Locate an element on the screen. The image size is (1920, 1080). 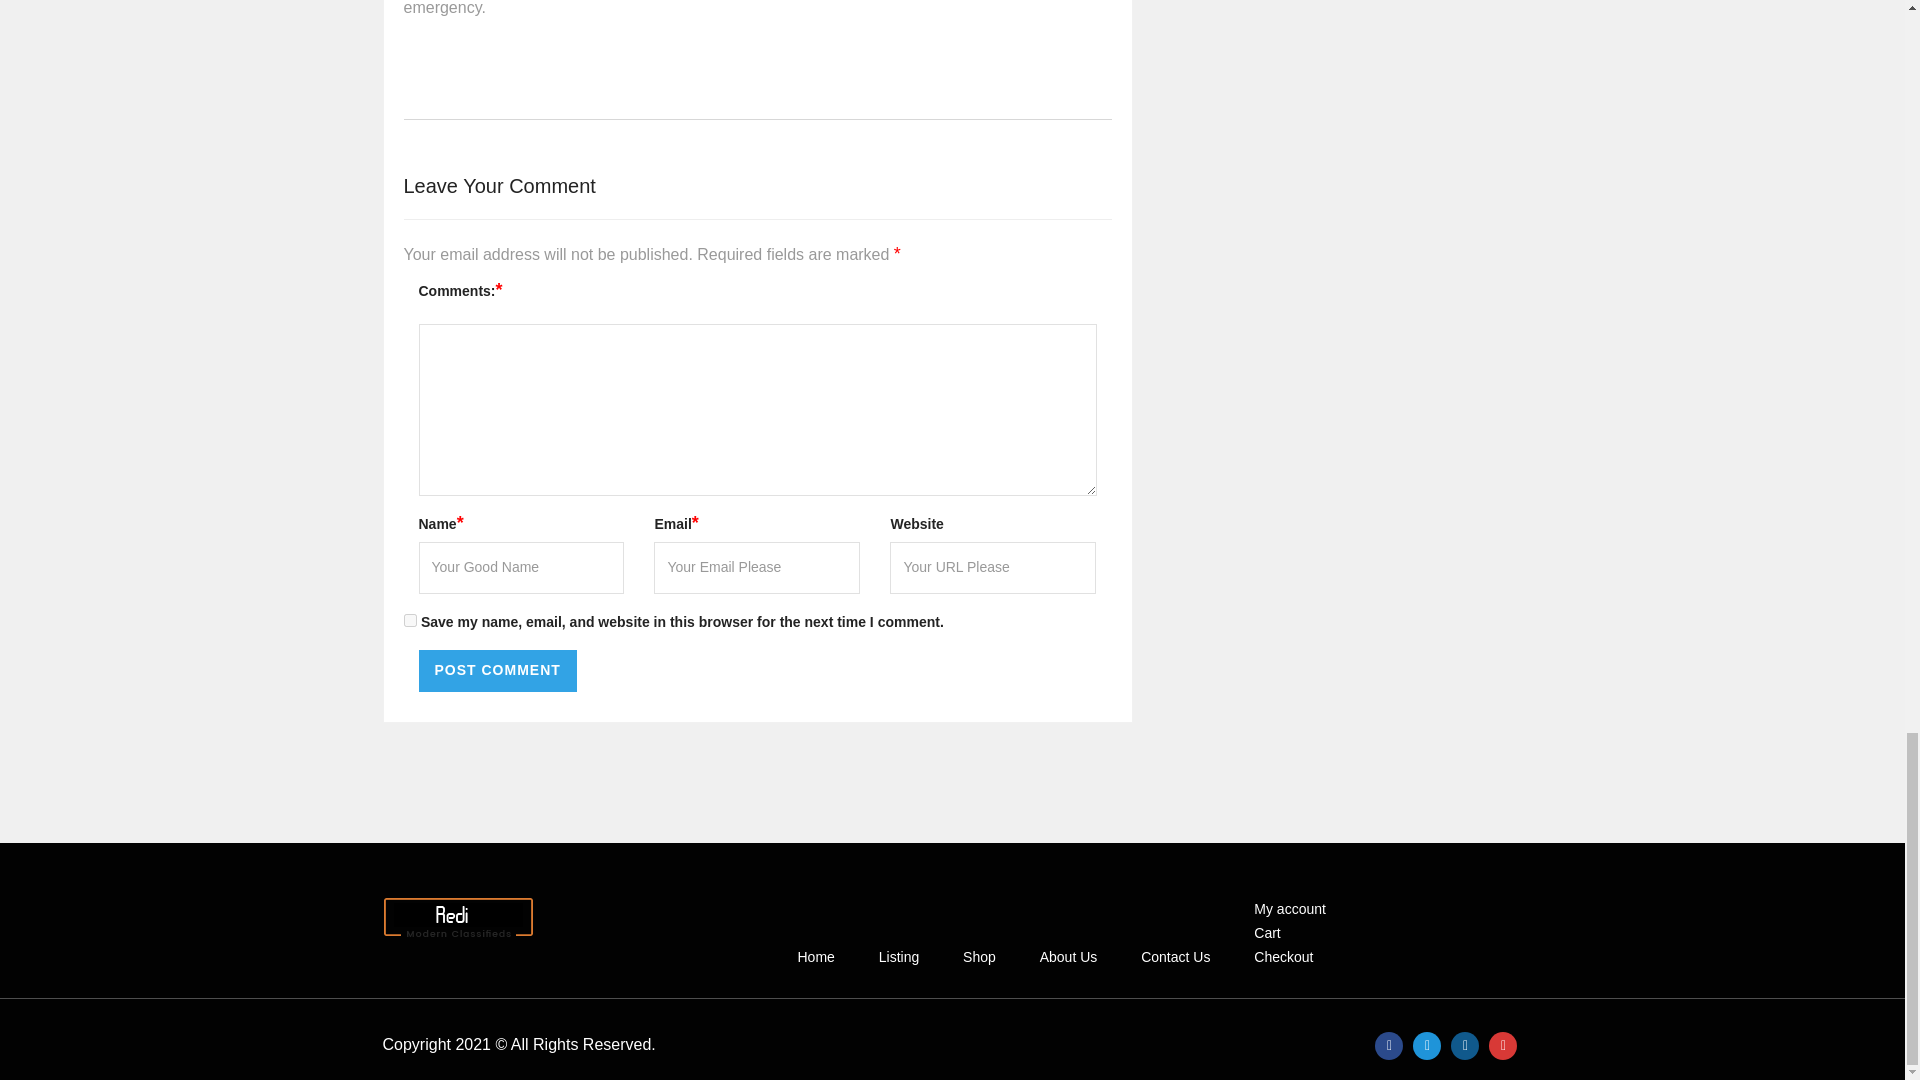
Cart is located at coordinates (1266, 932).